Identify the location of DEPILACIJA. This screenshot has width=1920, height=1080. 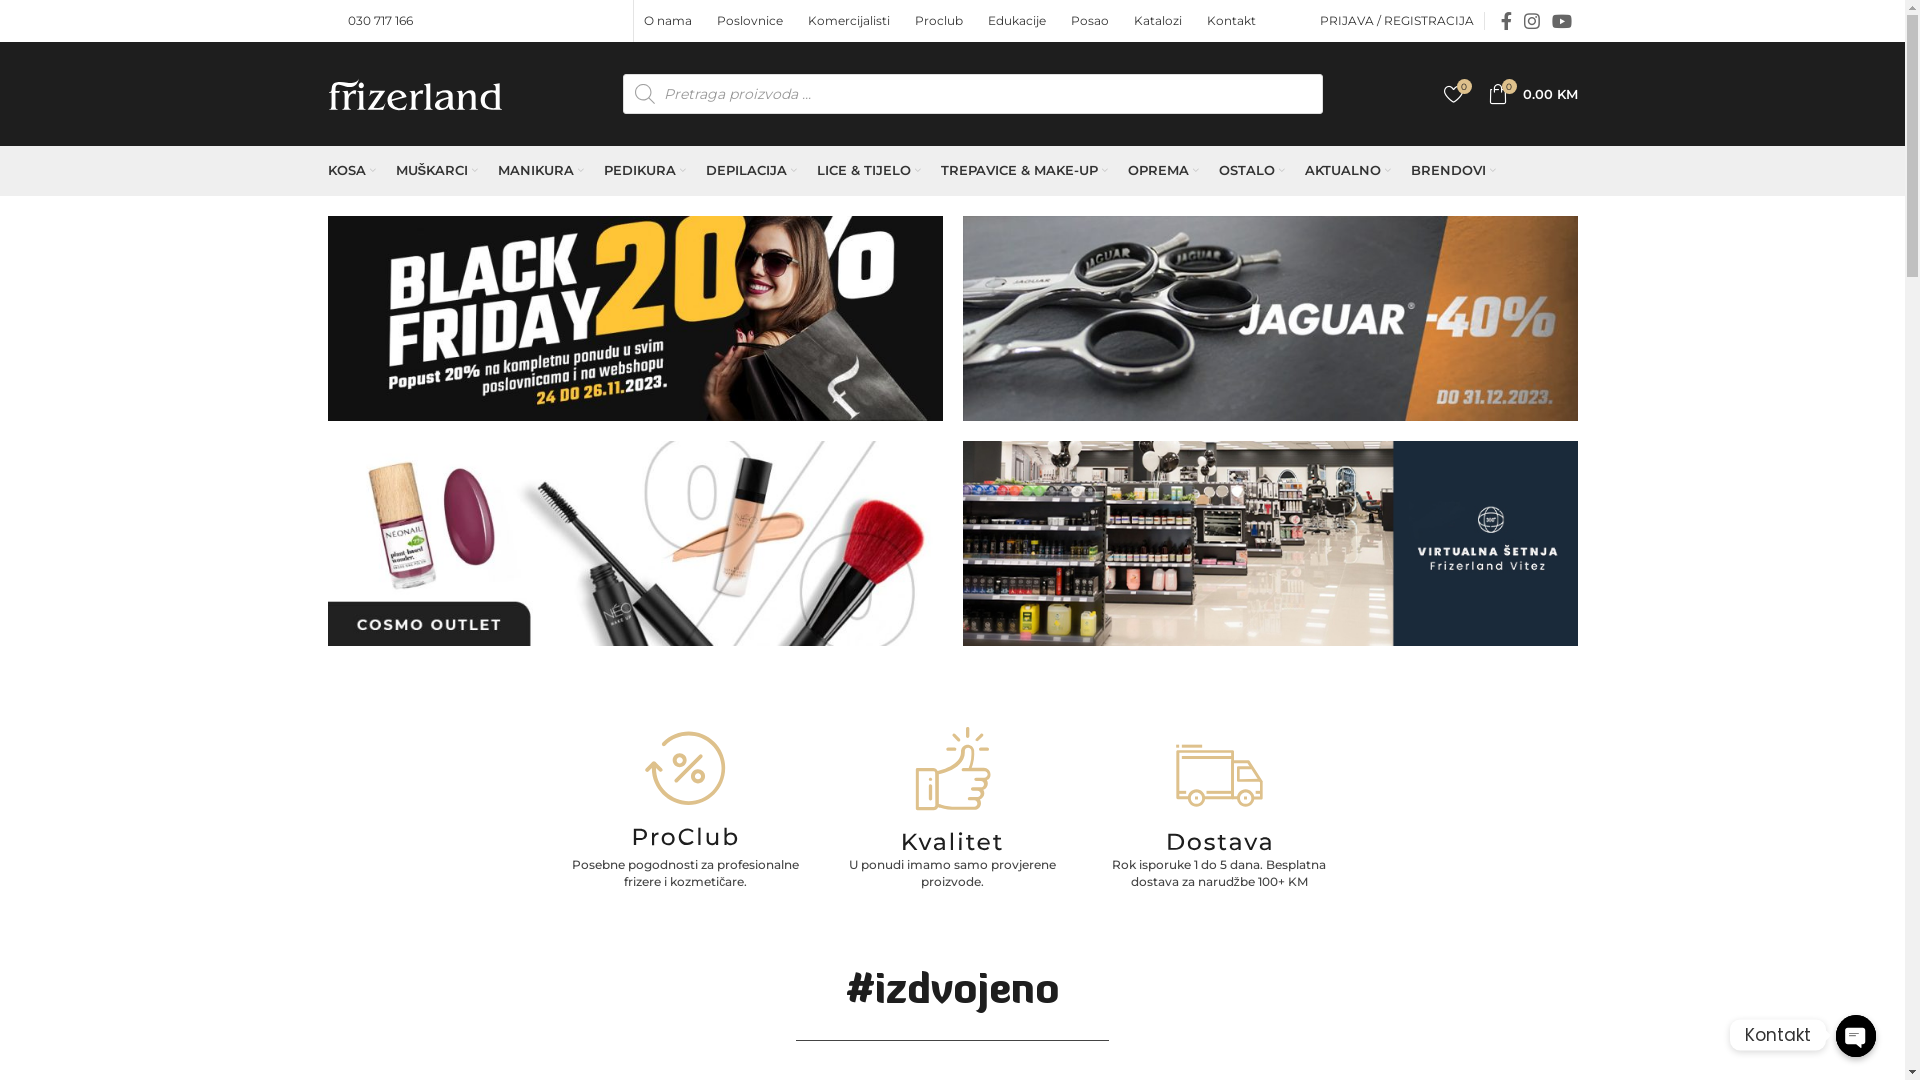
(752, 171).